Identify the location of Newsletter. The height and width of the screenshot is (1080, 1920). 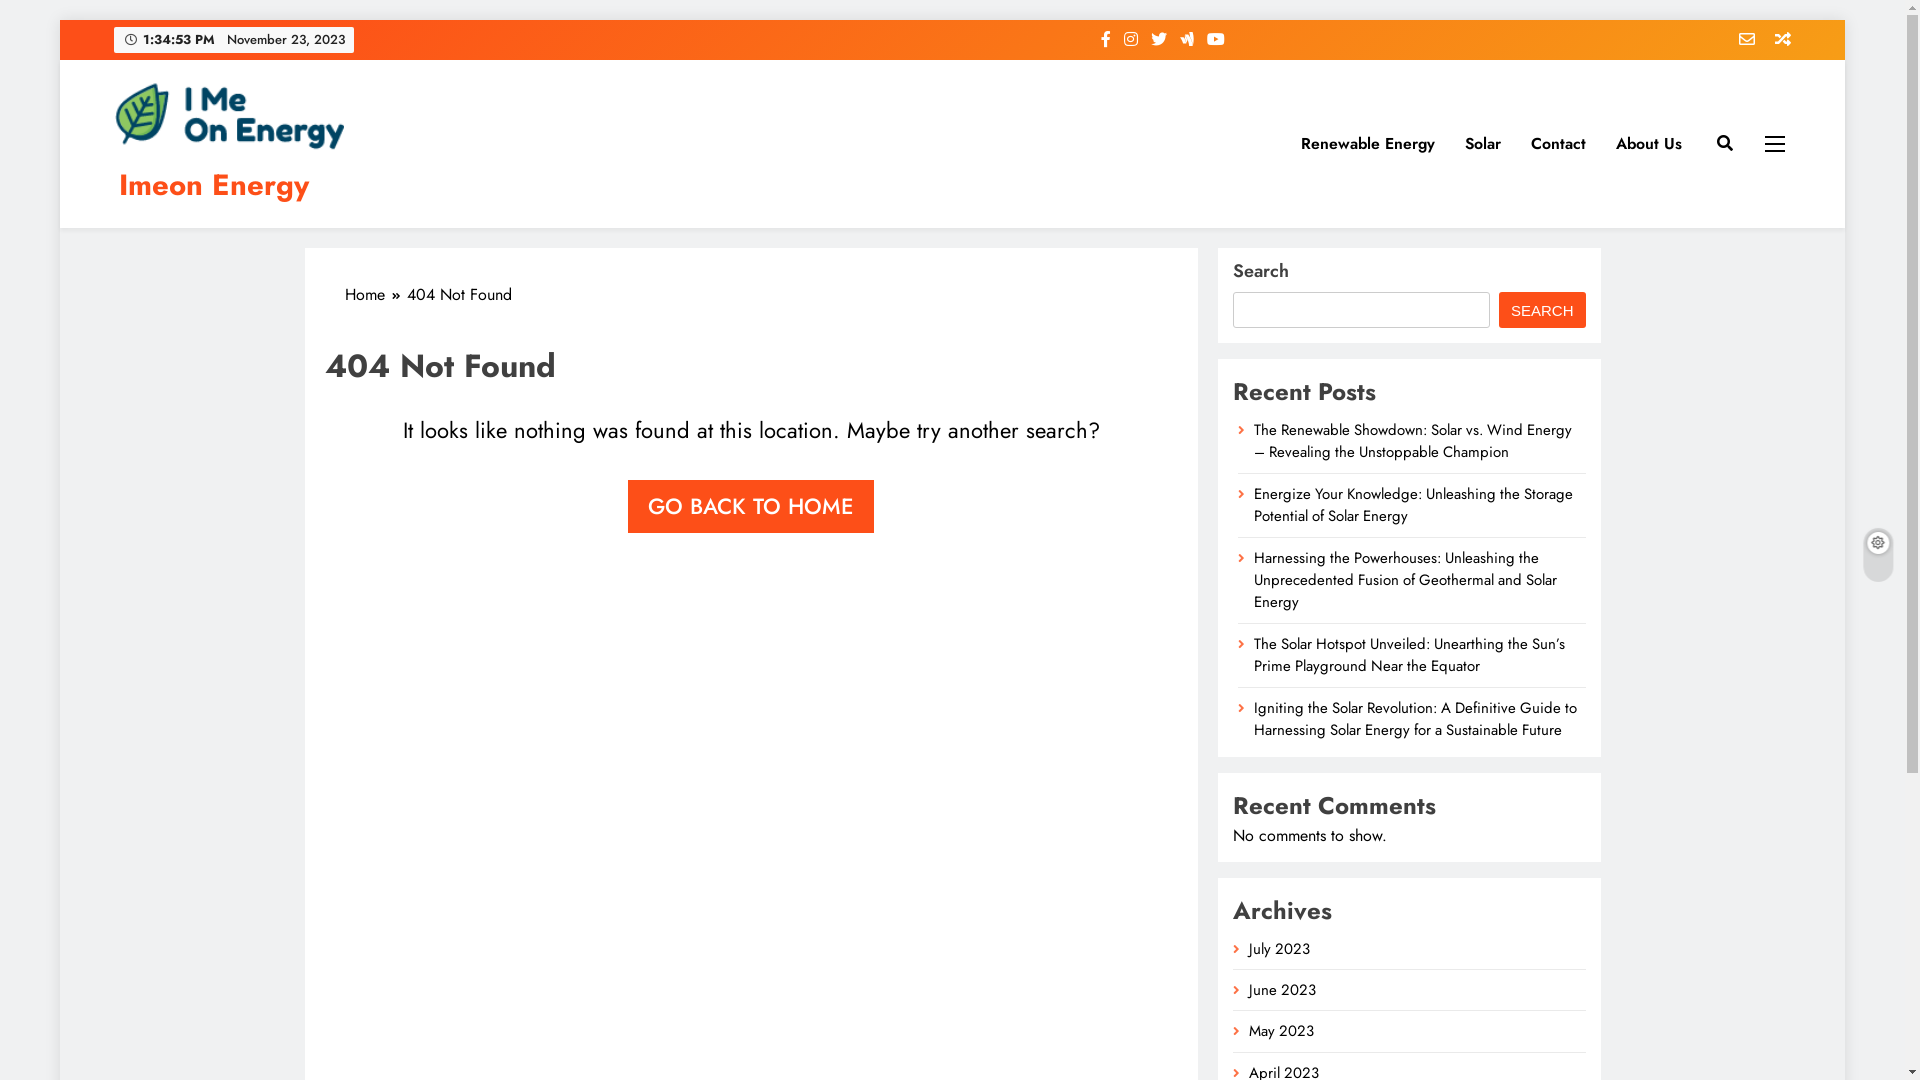
(1740, 40).